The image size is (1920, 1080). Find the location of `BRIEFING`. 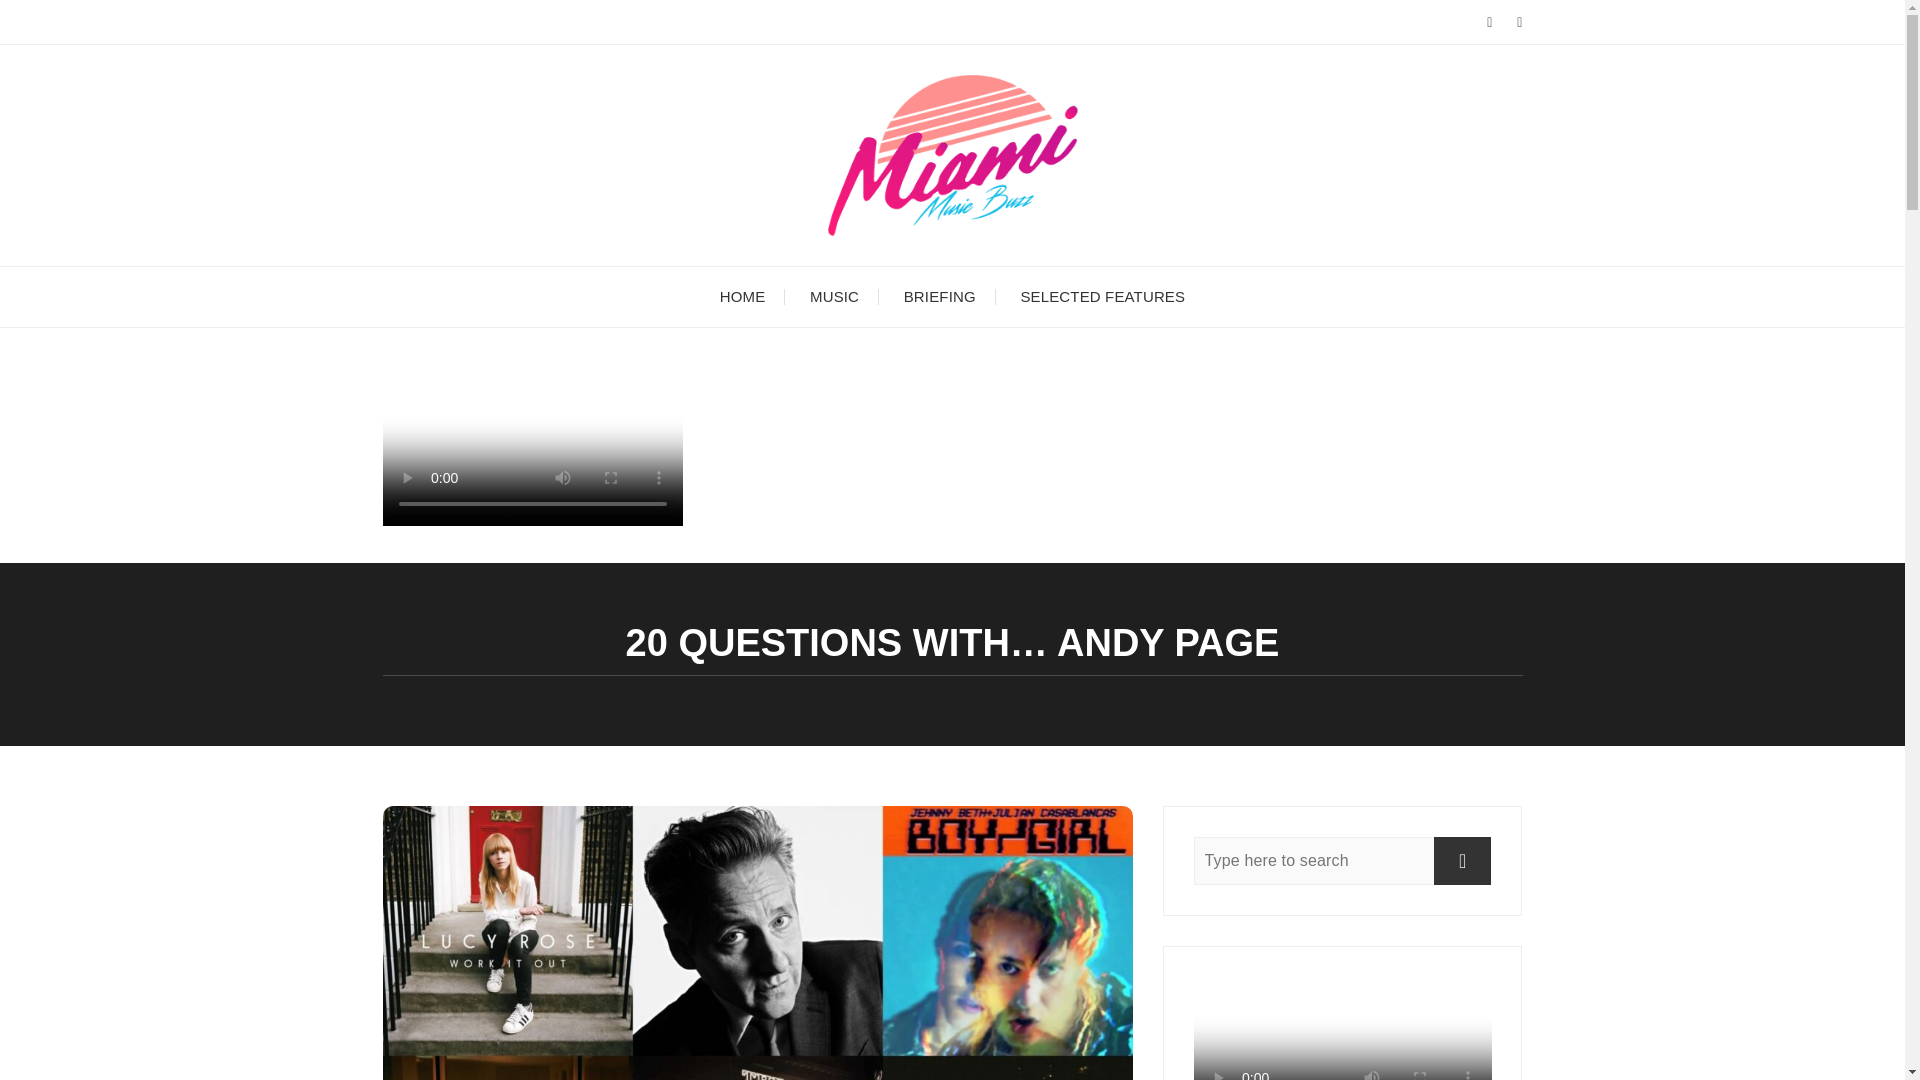

BRIEFING is located at coordinates (940, 296).